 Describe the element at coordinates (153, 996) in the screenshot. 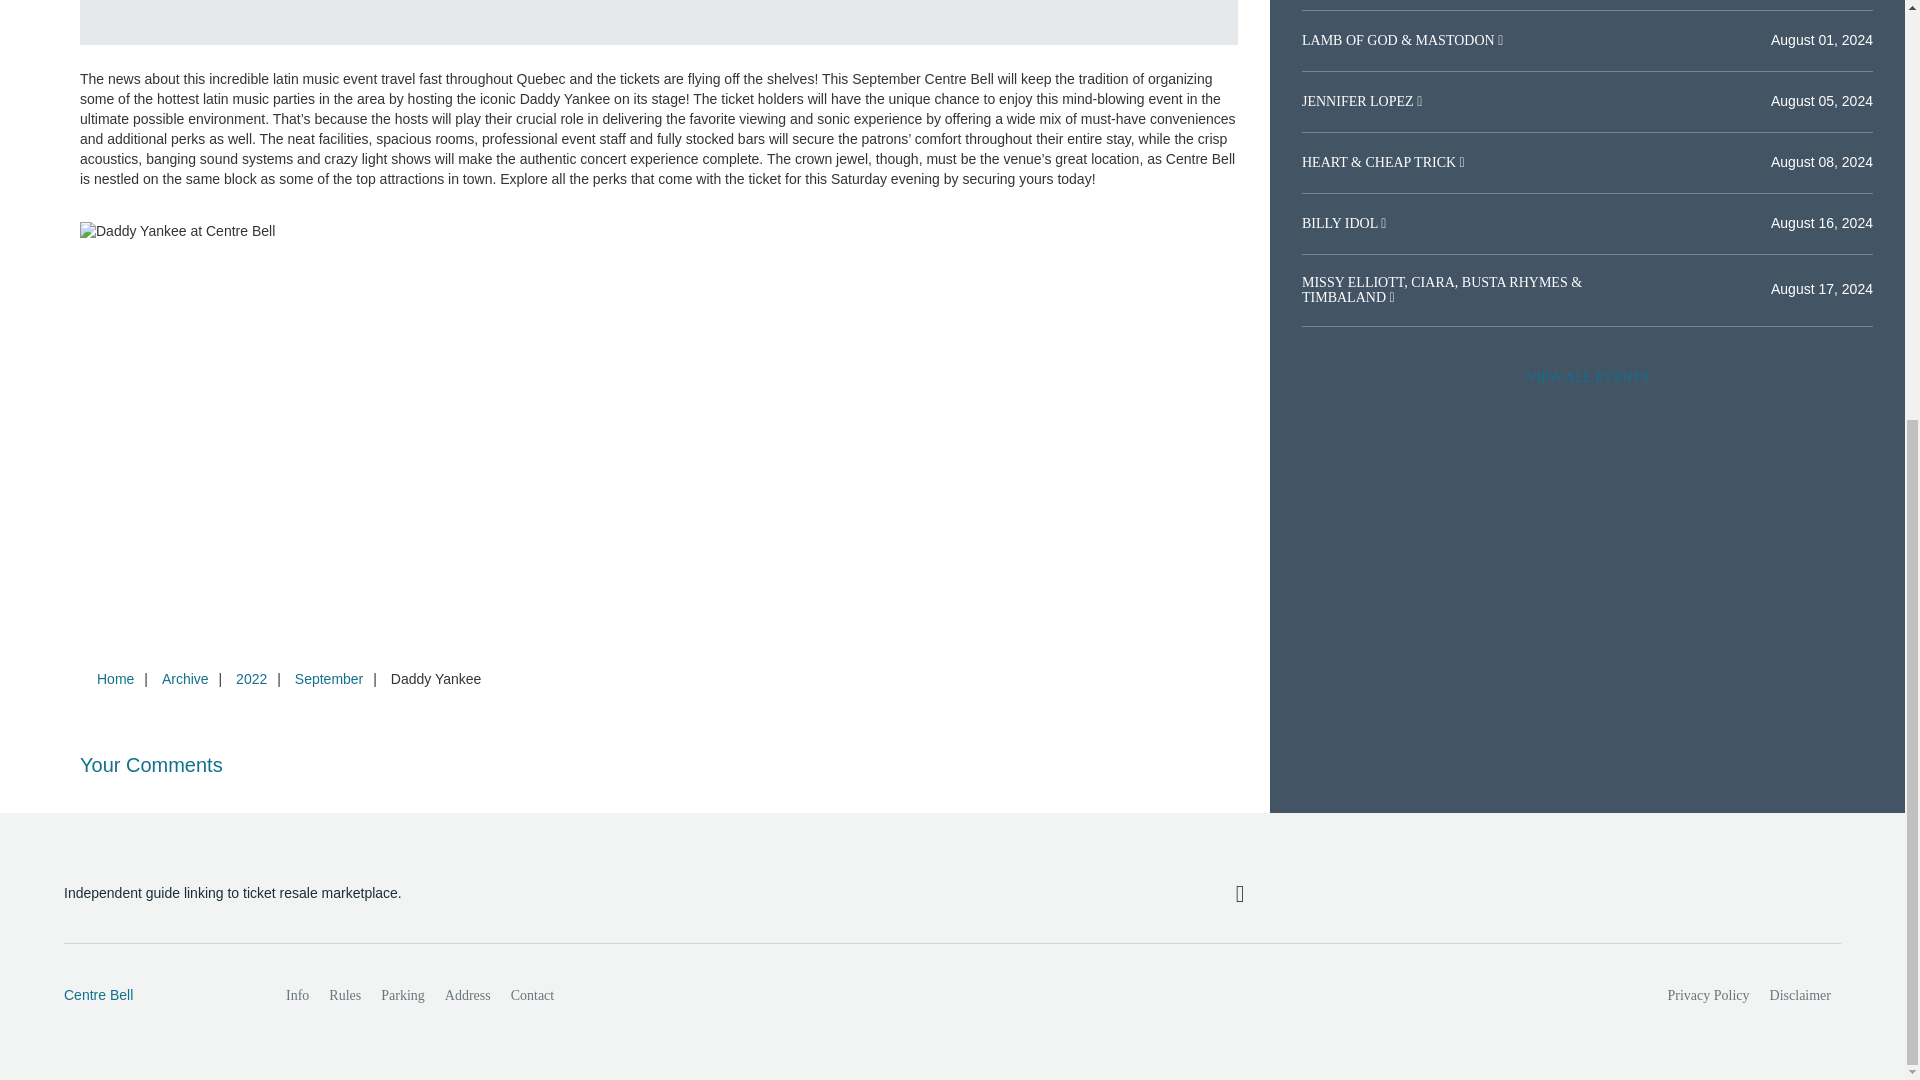

I see `Centre Bell` at that location.